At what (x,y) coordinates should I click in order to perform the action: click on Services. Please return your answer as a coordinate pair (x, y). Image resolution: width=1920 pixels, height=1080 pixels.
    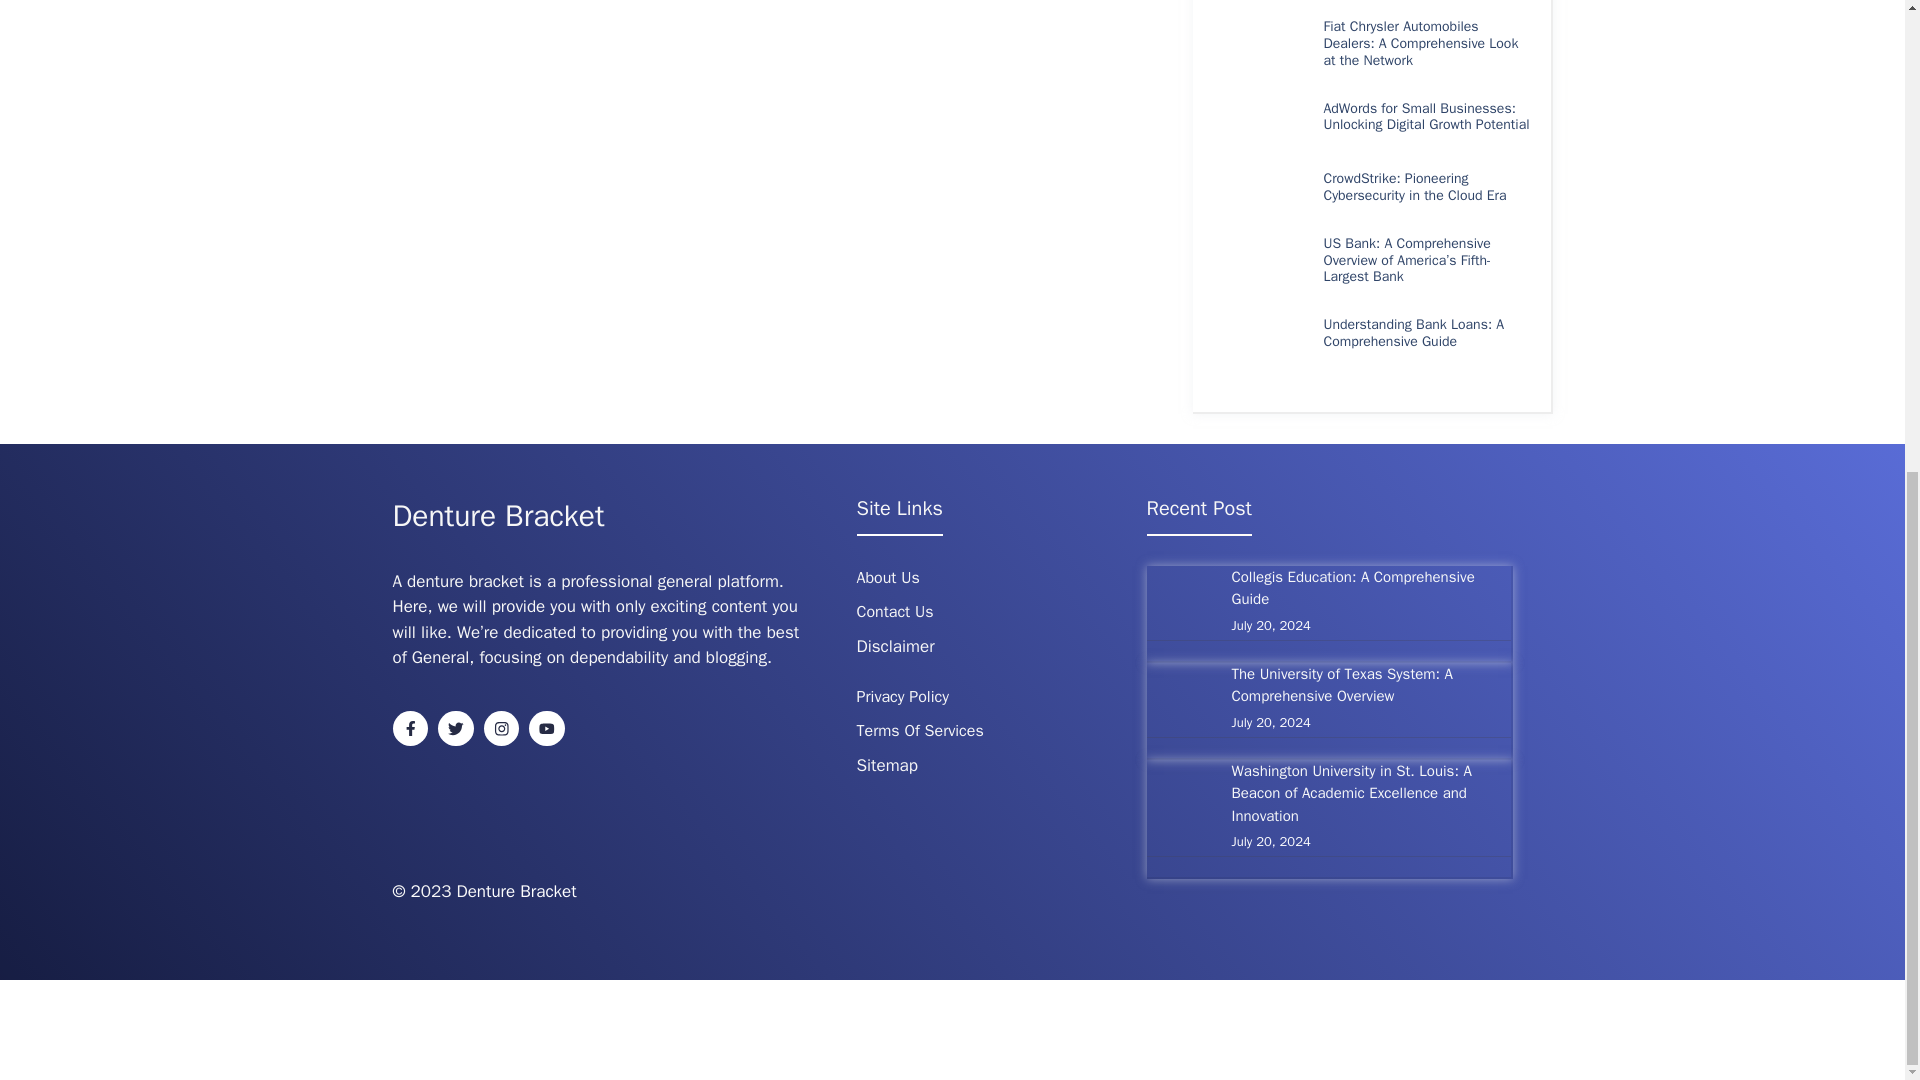
    Looking at the image, I should click on (954, 730).